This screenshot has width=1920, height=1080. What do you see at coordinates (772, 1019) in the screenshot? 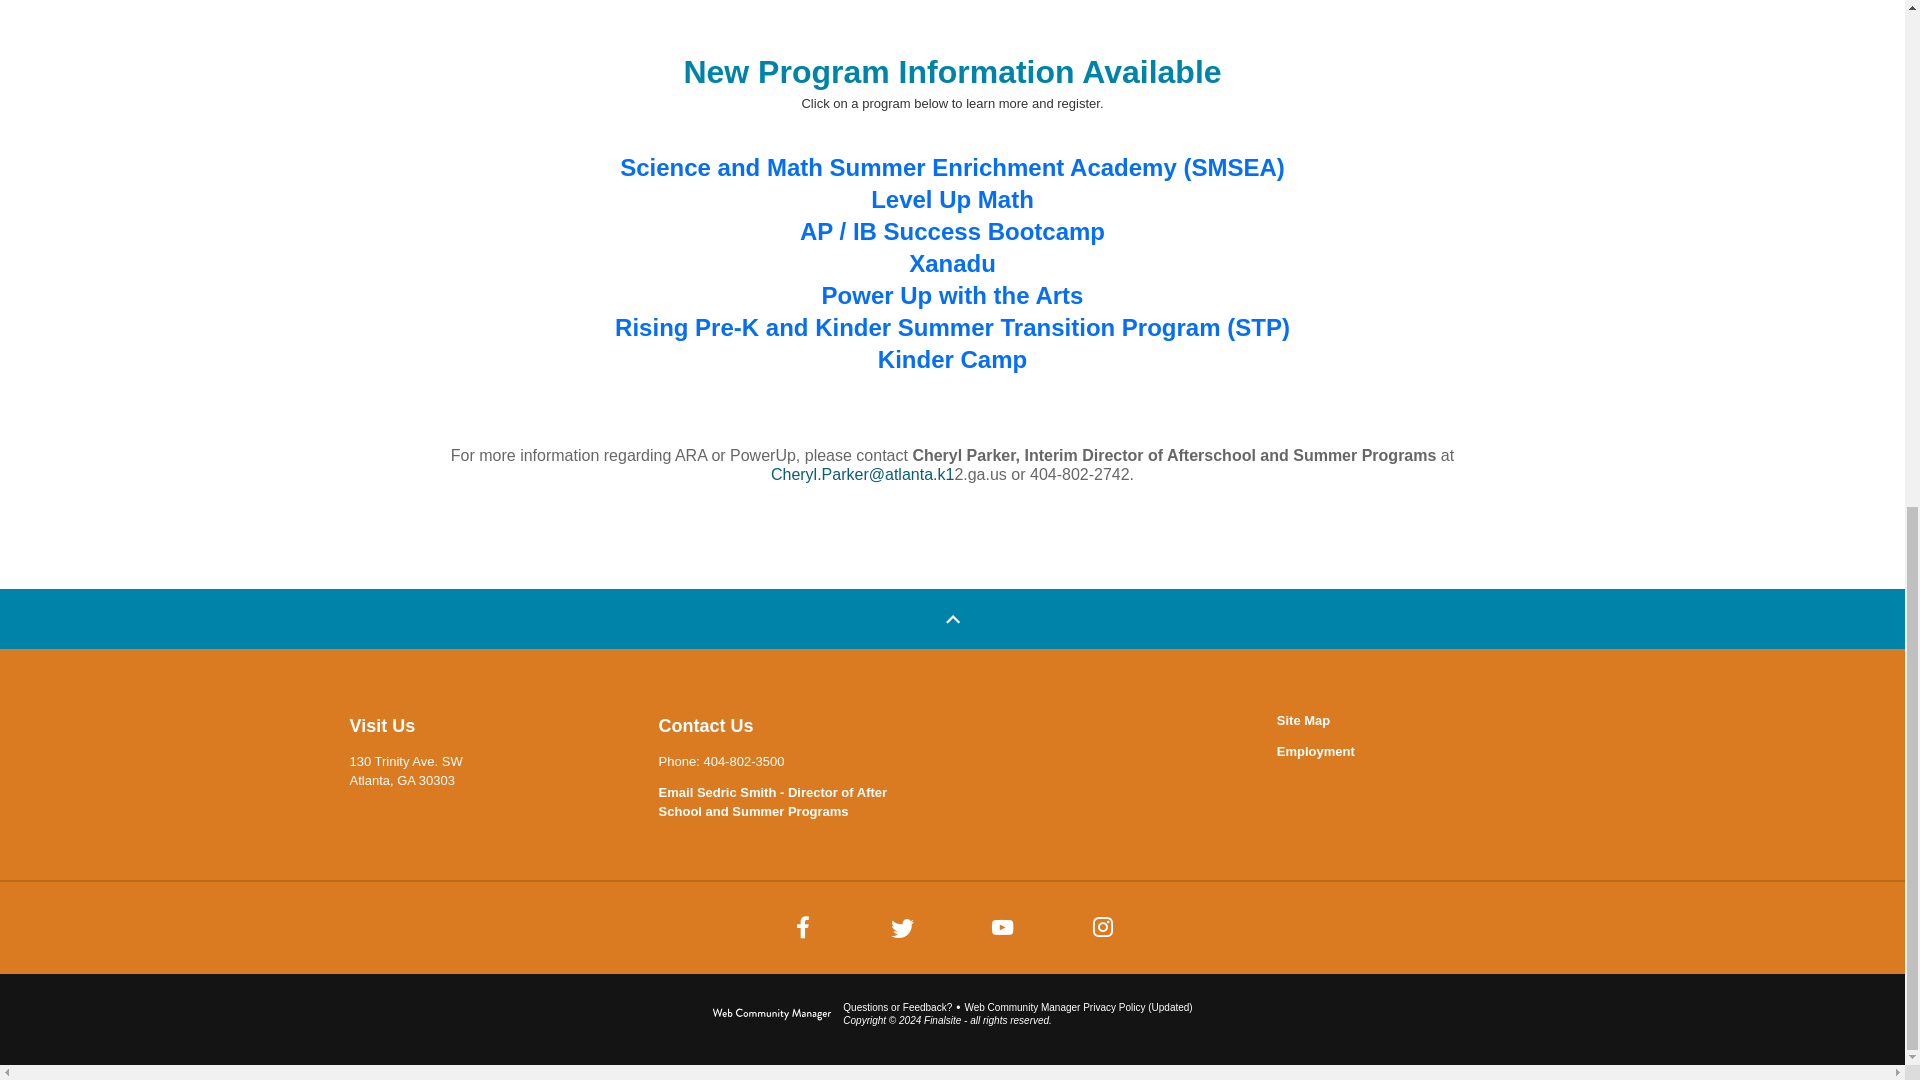
I see `Finalsite - all rights reserved` at bounding box center [772, 1019].